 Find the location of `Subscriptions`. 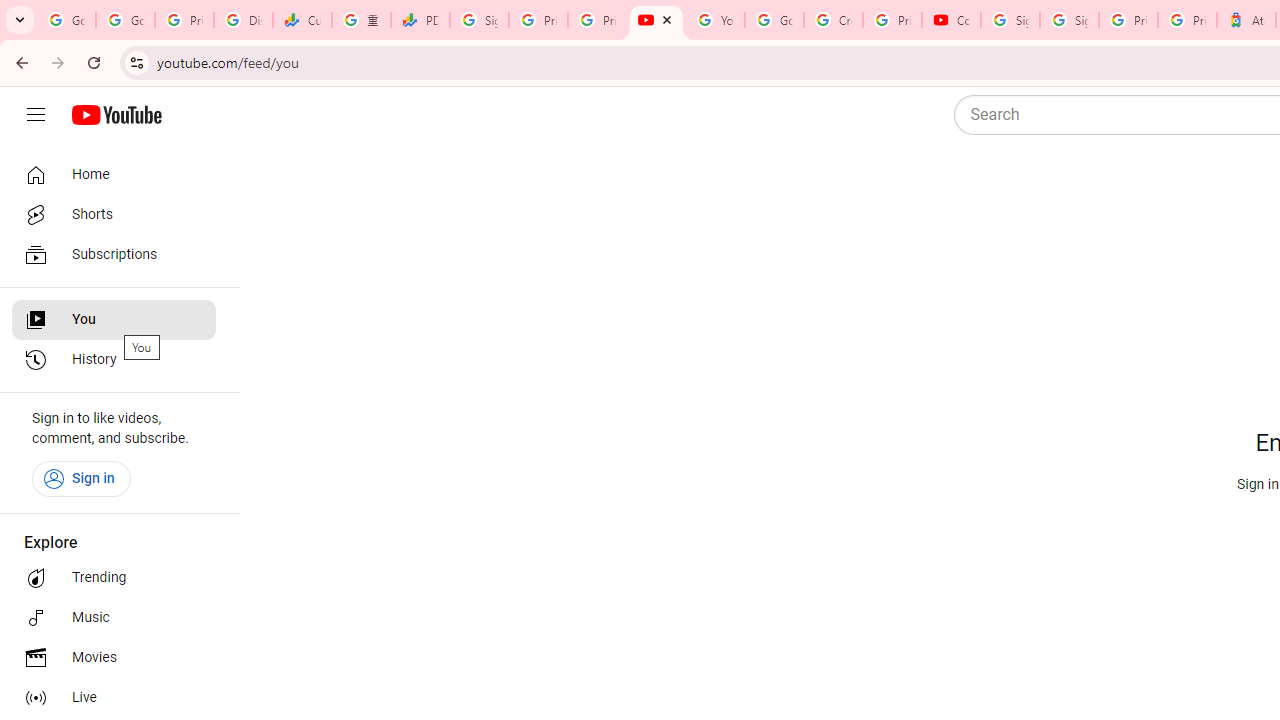

Subscriptions is located at coordinates (114, 254).